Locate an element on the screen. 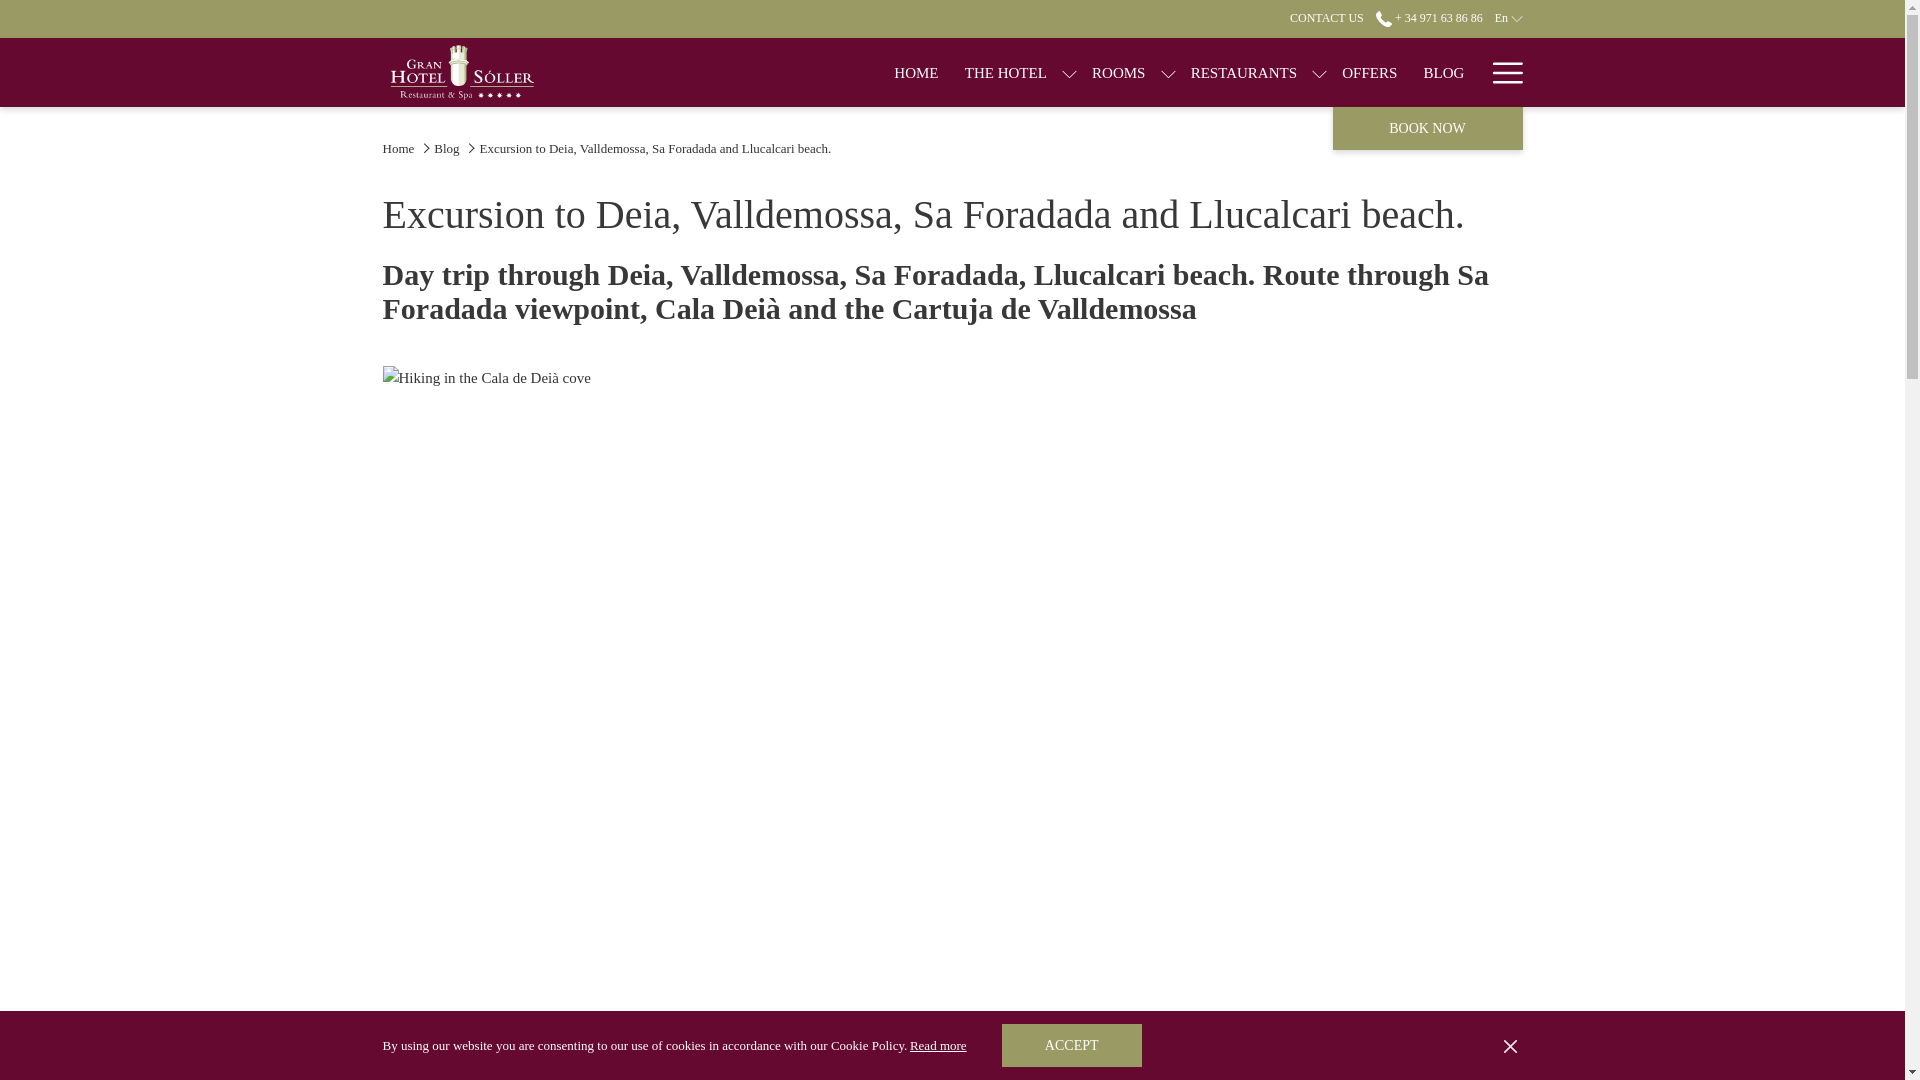 This screenshot has width=1920, height=1080. CONTACT US is located at coordinates (1326, 17).